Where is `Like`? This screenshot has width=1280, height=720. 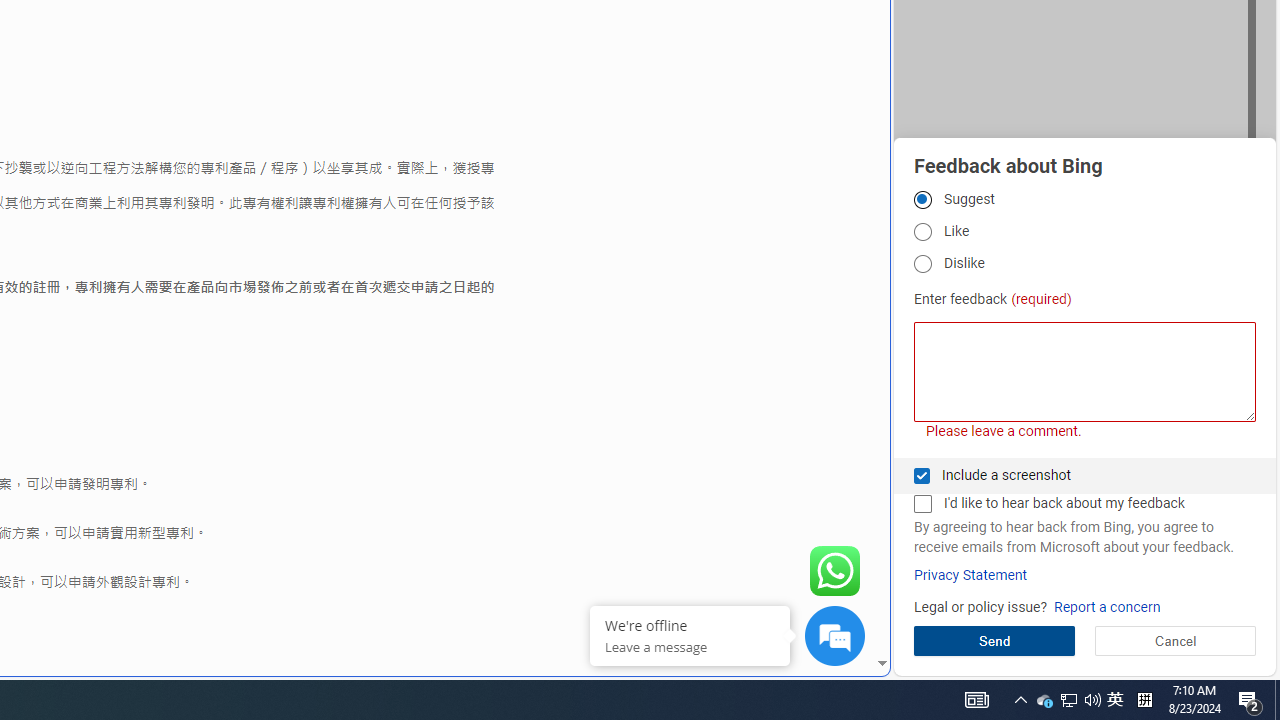 Like is located at coordinates (922, 232).